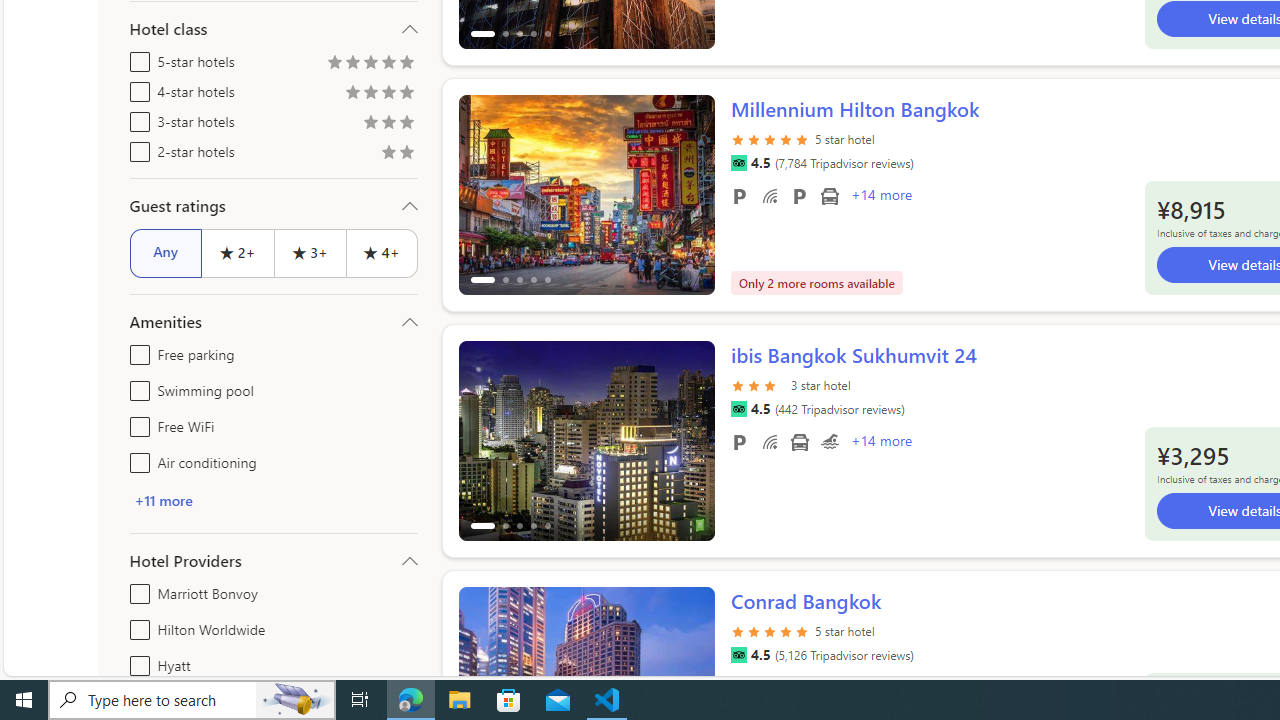 This screenshot has height=720, width=1280. I want to click on Rating, so click(406, 154).